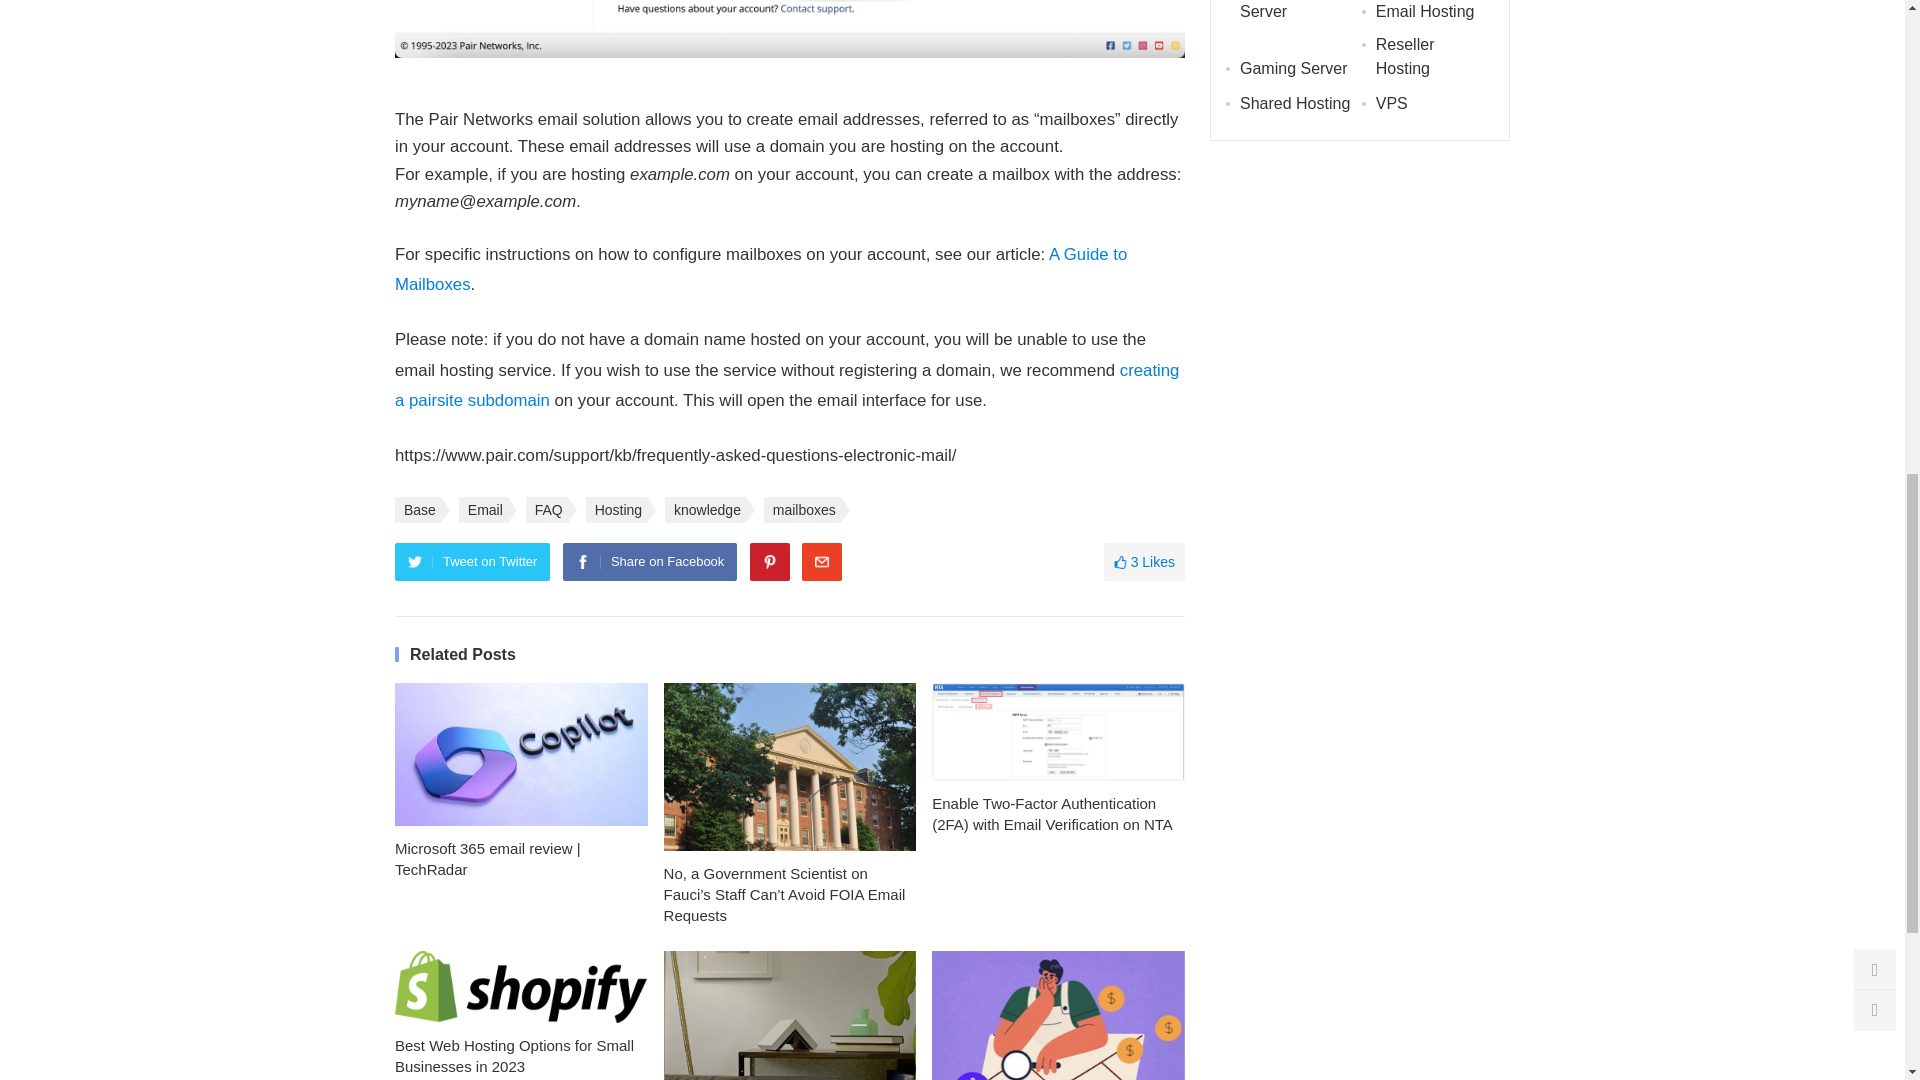  What do you see at coordinates (522, 986) in the screenshot?
I see `Best Web Hosting Options for Small Businesses in 2023` at bounding box center [522, 986].